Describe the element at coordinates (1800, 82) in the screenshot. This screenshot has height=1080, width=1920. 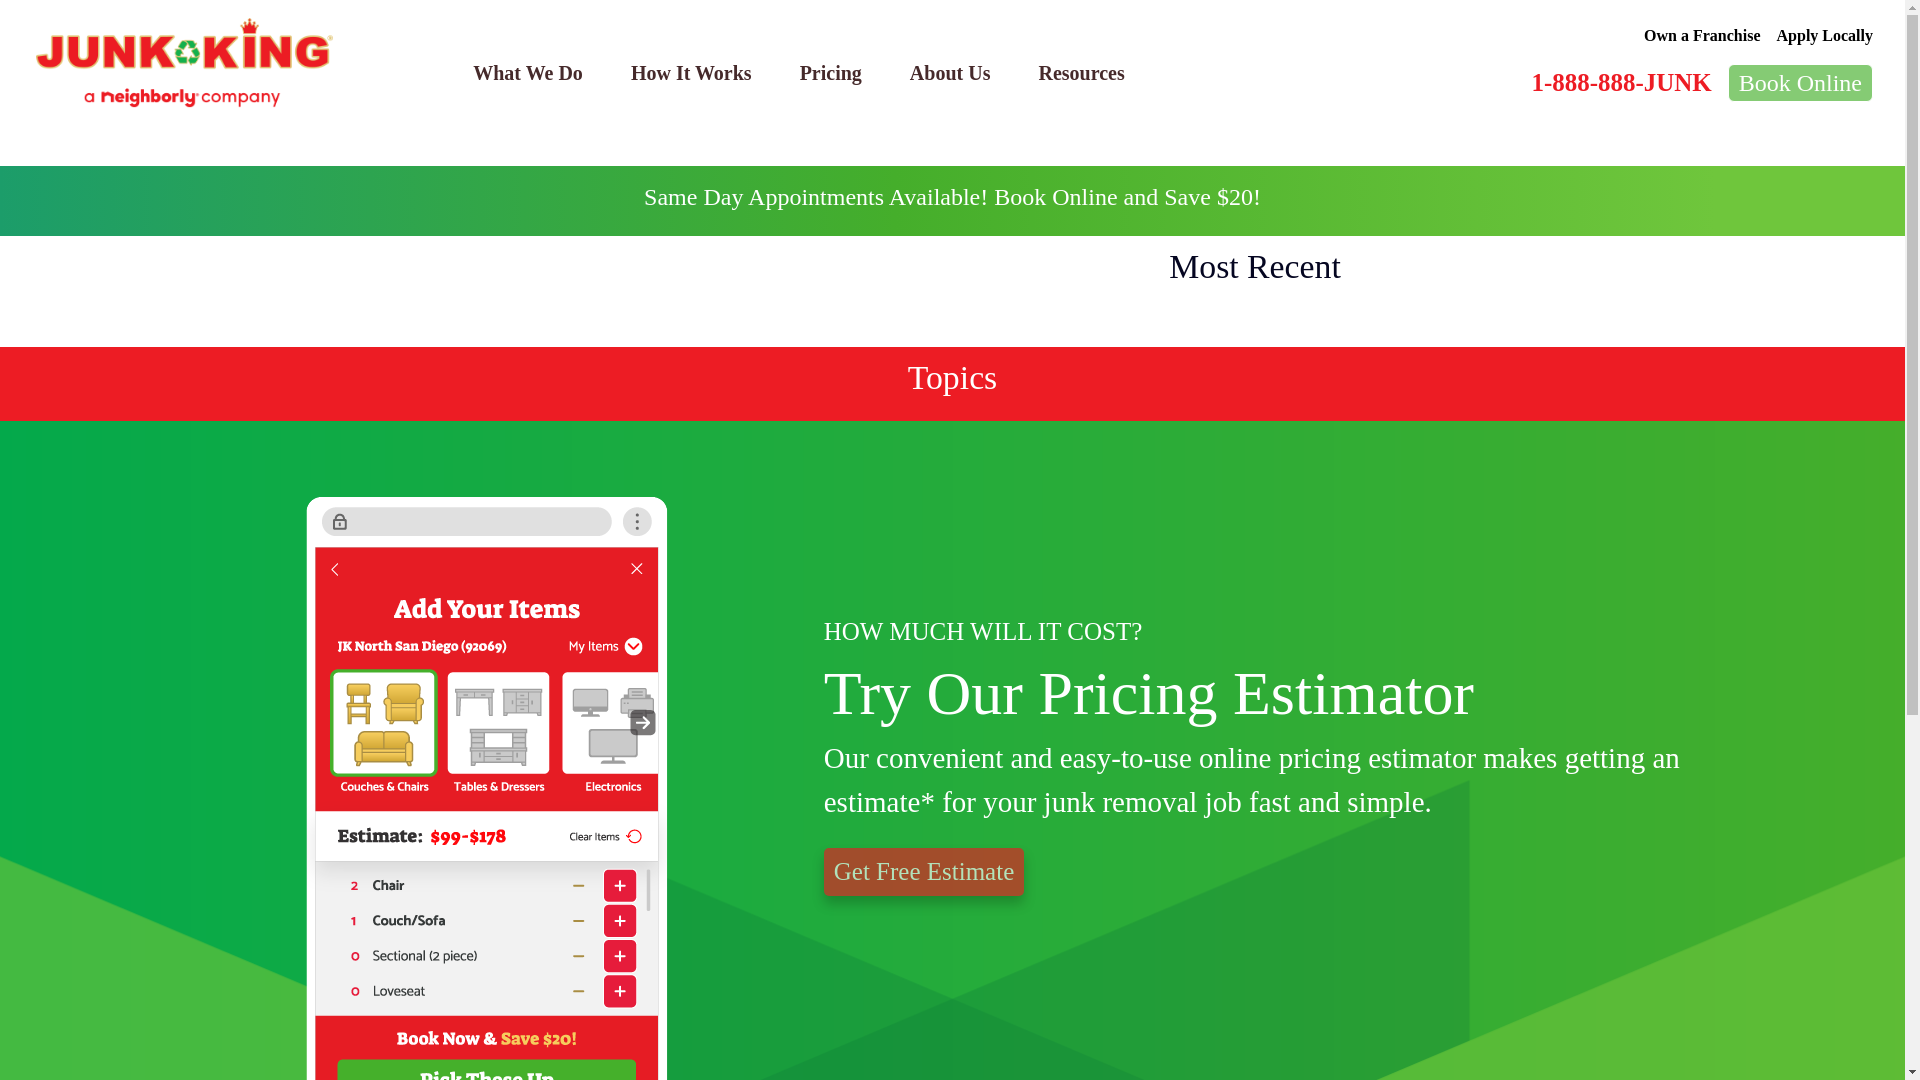
I see `Book Online` at that location.